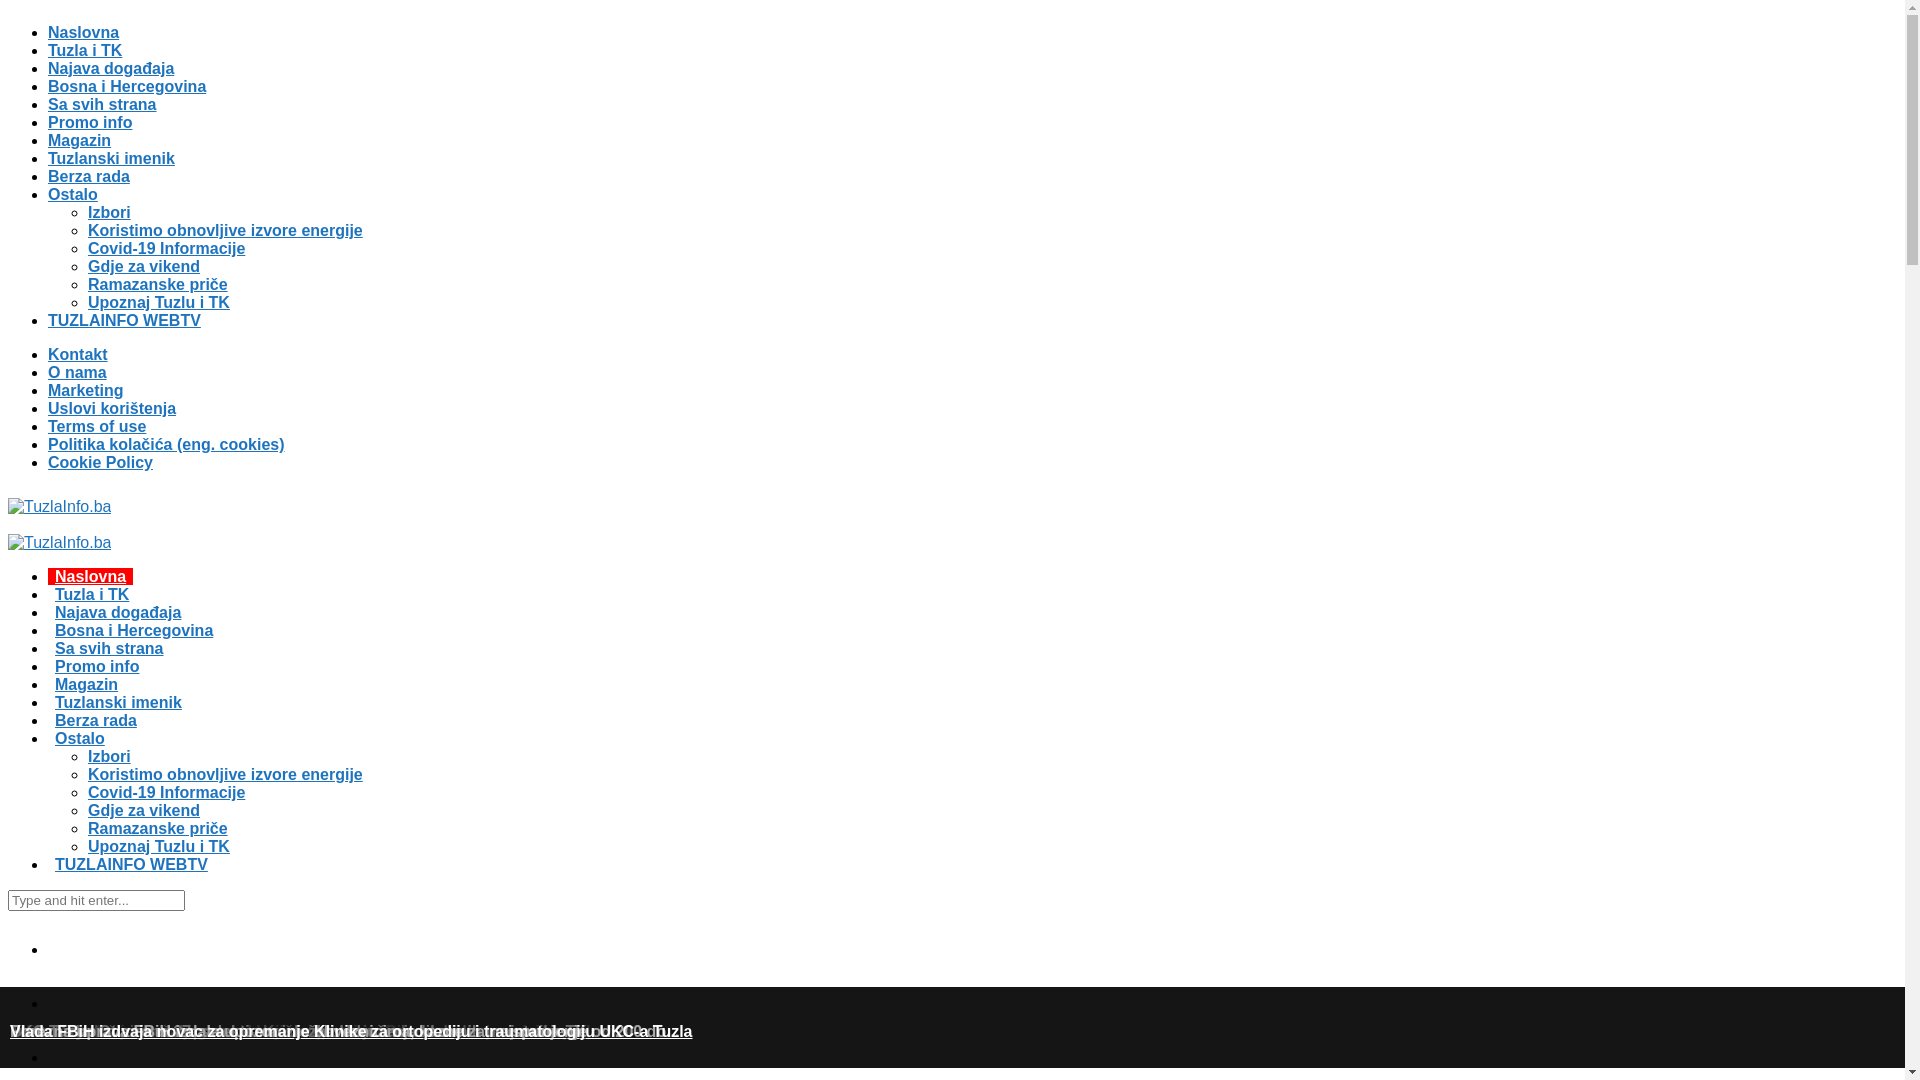 The width and height of the screenshot is (1920, 1080). What do you see at coordinates (89, 176) in the screenshot?
I see `Berza rada` at bounding box center [89, 176].